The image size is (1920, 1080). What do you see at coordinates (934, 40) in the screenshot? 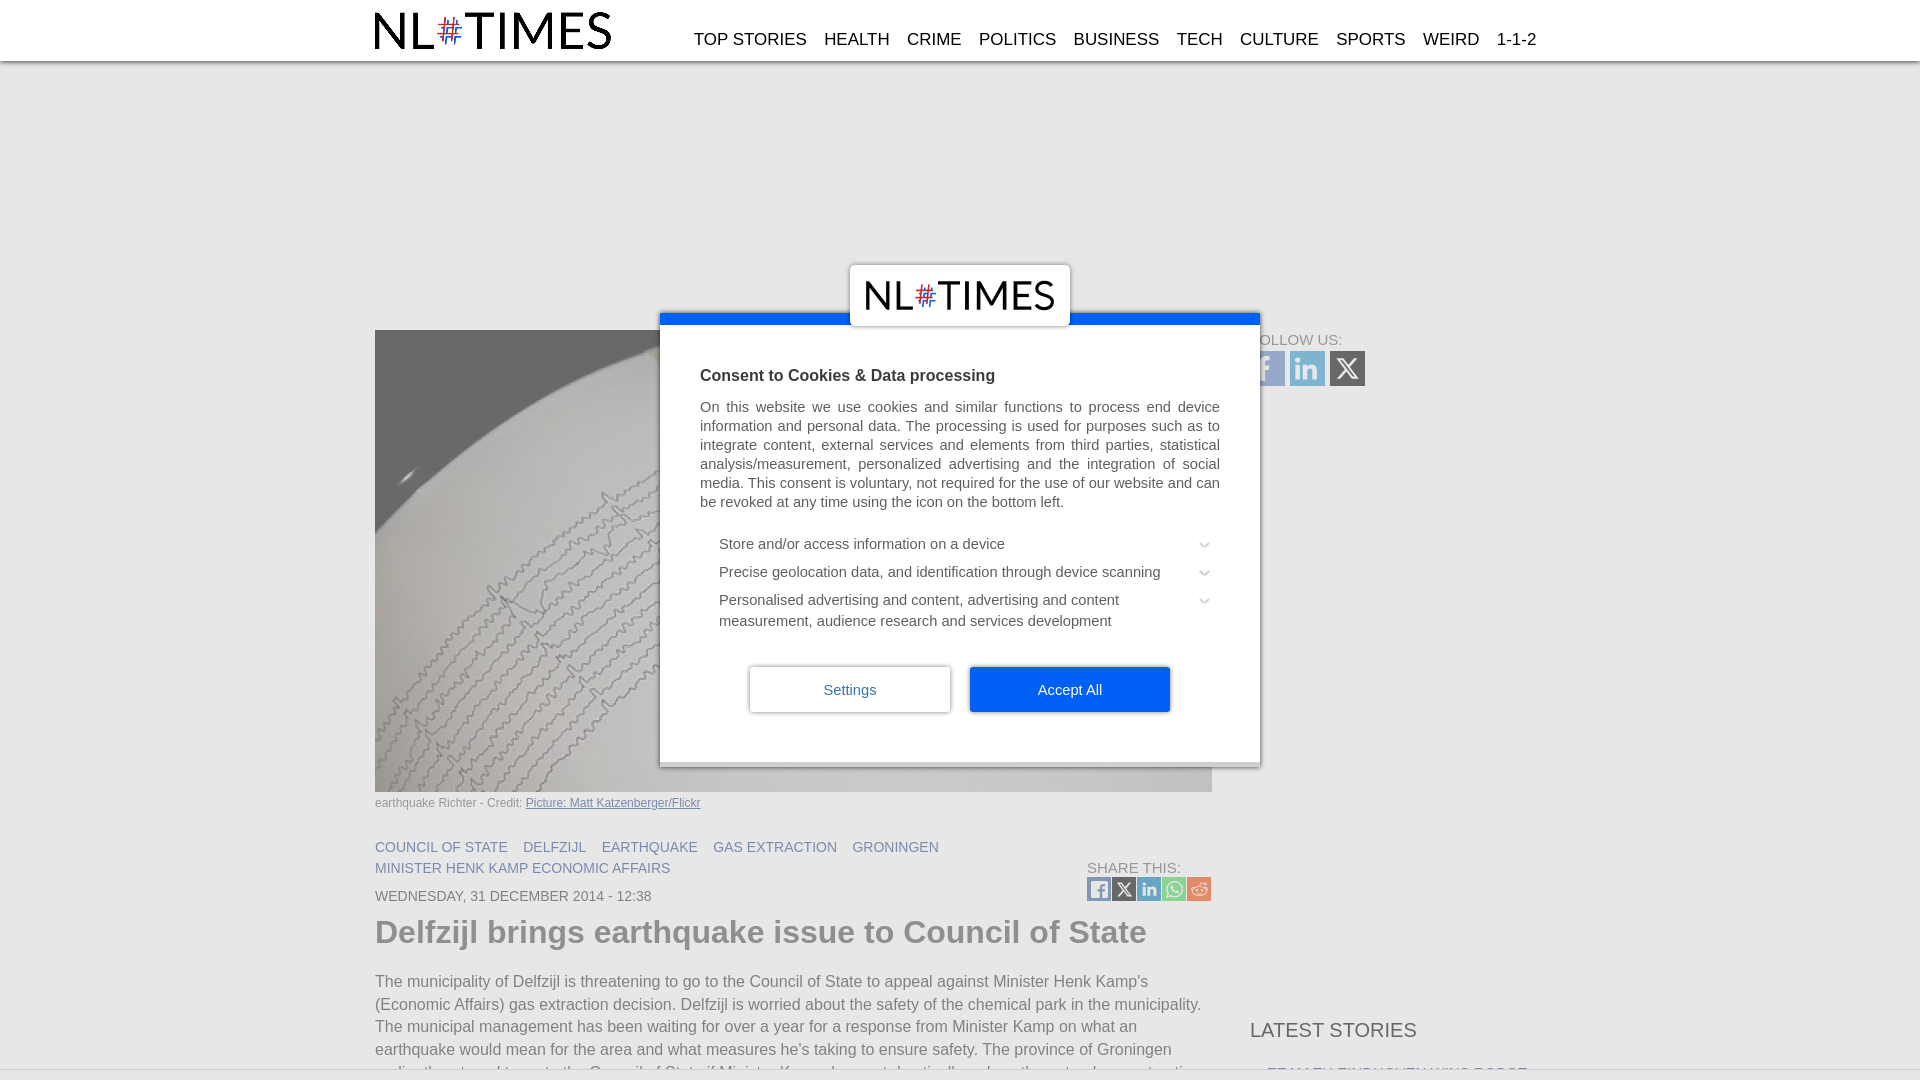
I see `CRIME` at bounding box center [934, 40].